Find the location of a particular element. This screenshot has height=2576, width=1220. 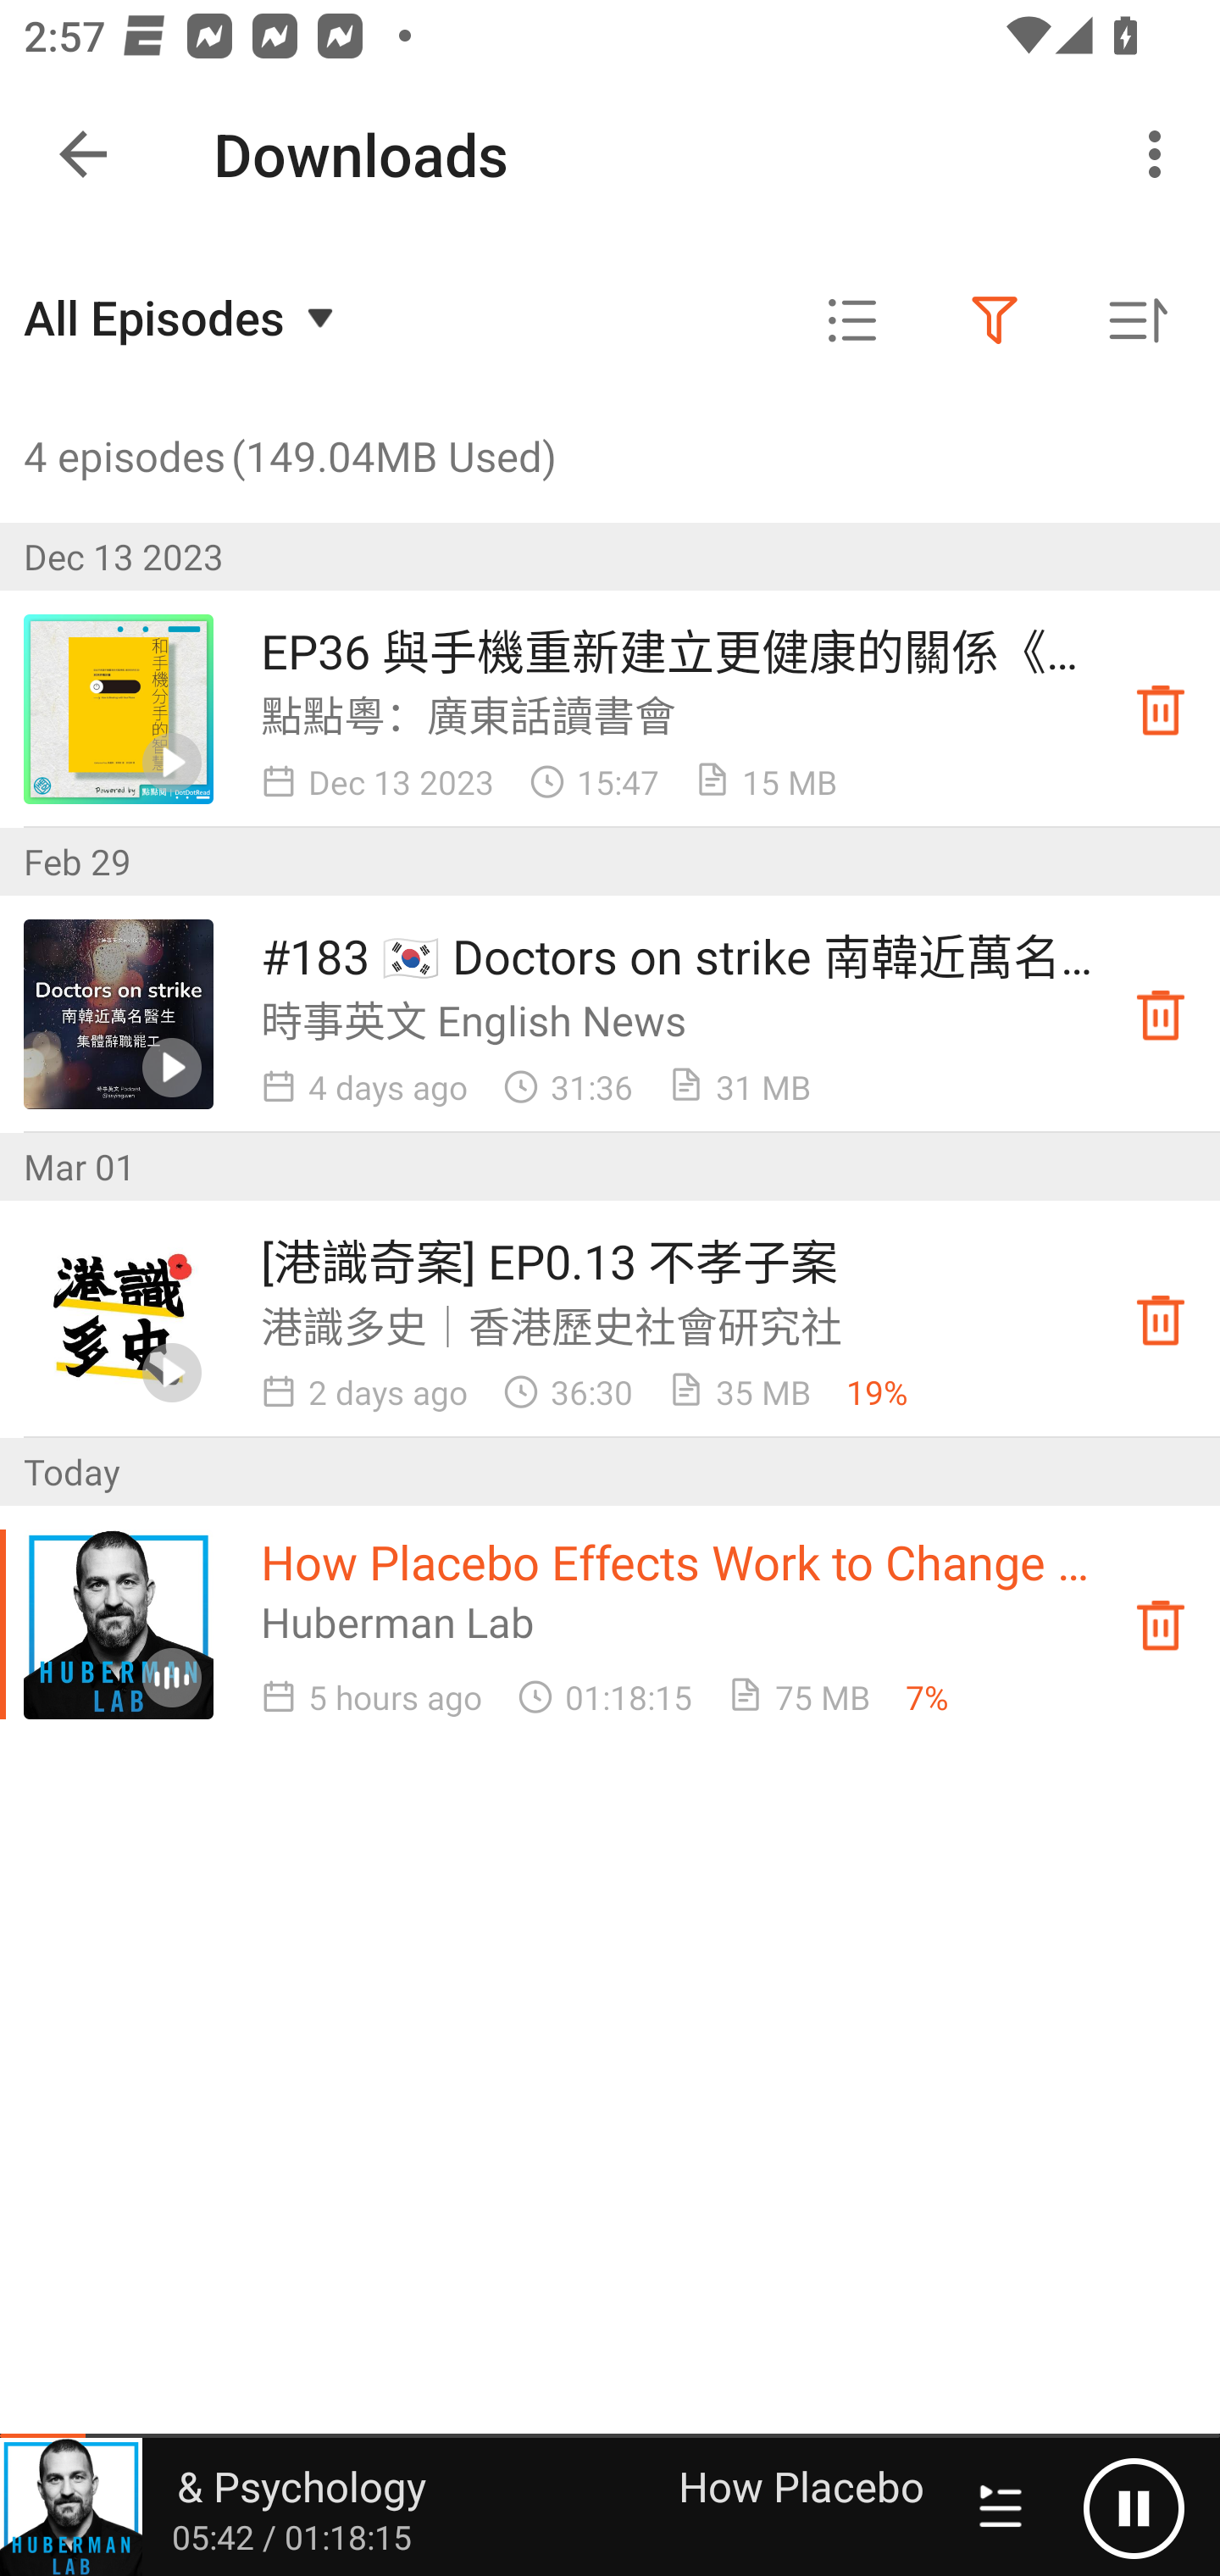

More options is located at coordinates (1161, 154).